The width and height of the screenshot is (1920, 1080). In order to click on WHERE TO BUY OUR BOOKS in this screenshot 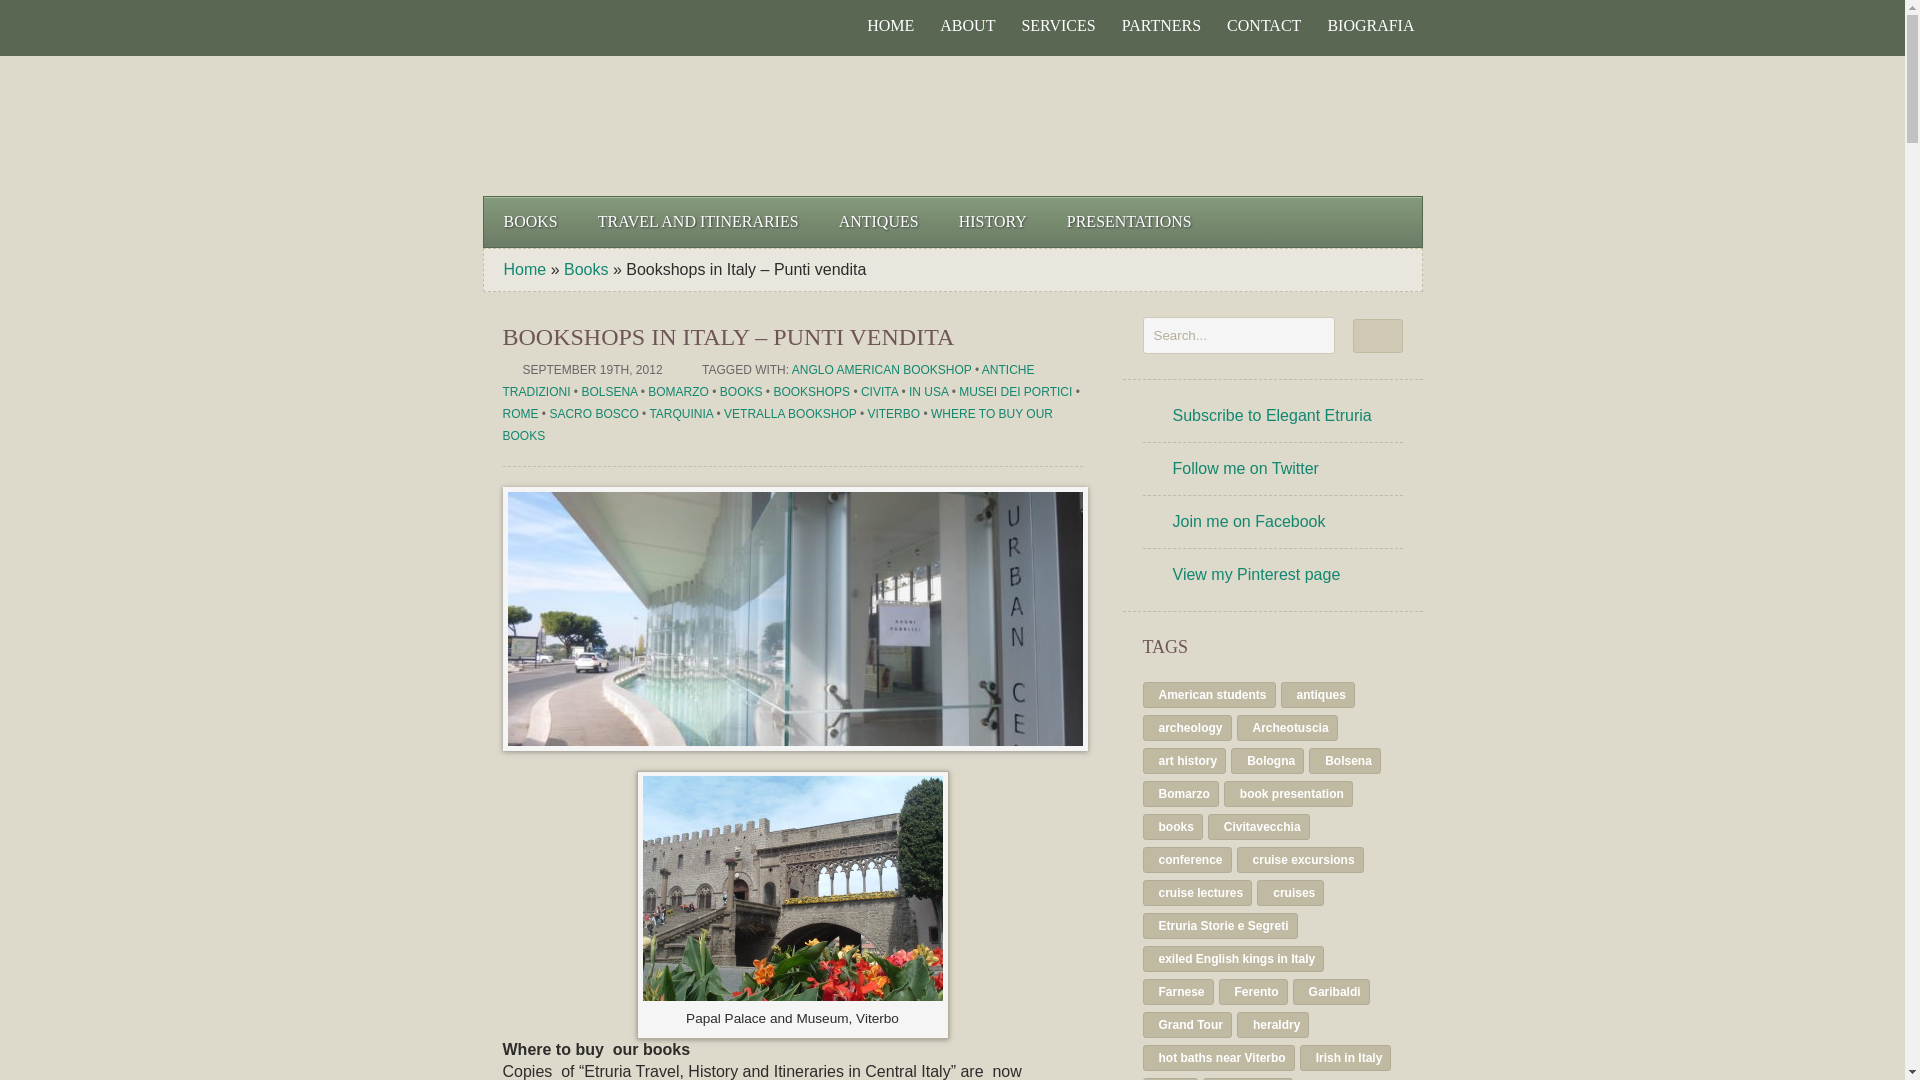, I will do `click(776, 424)`.